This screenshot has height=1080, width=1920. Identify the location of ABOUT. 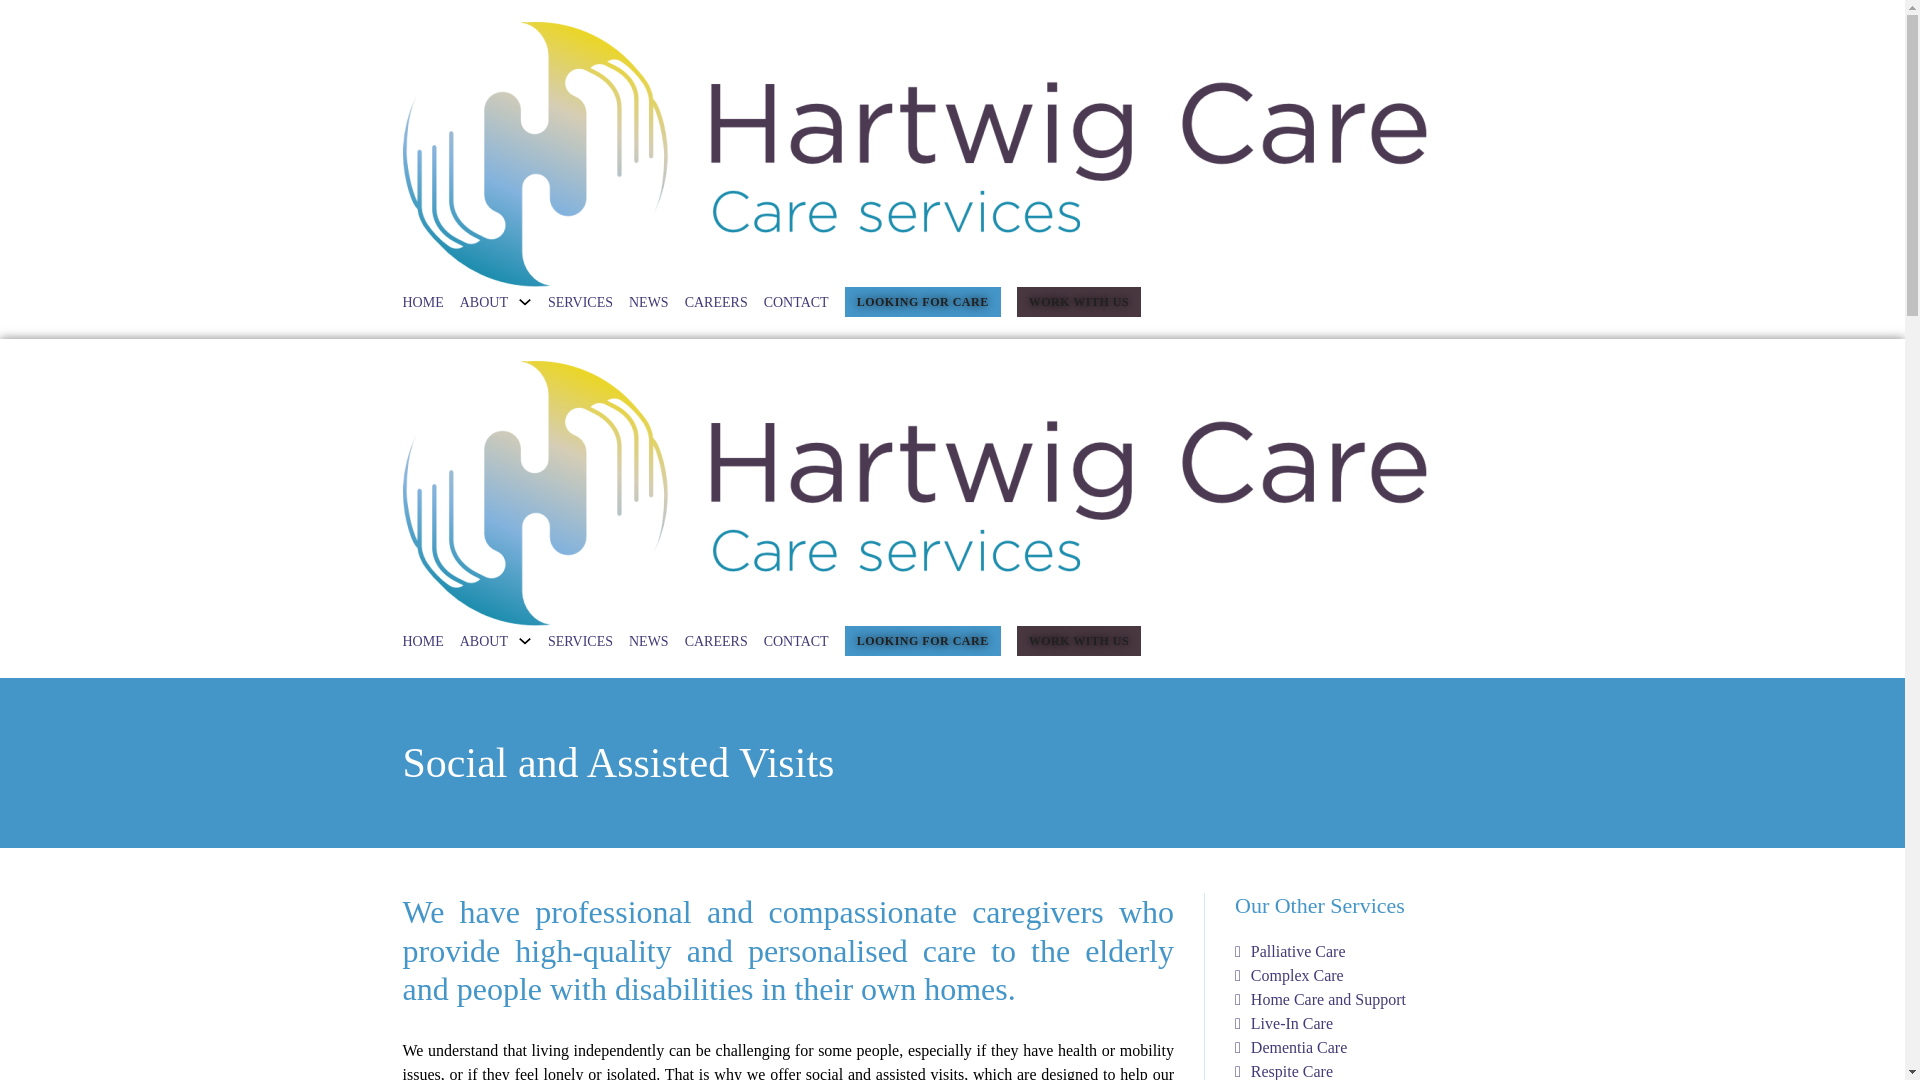
(484, 302).